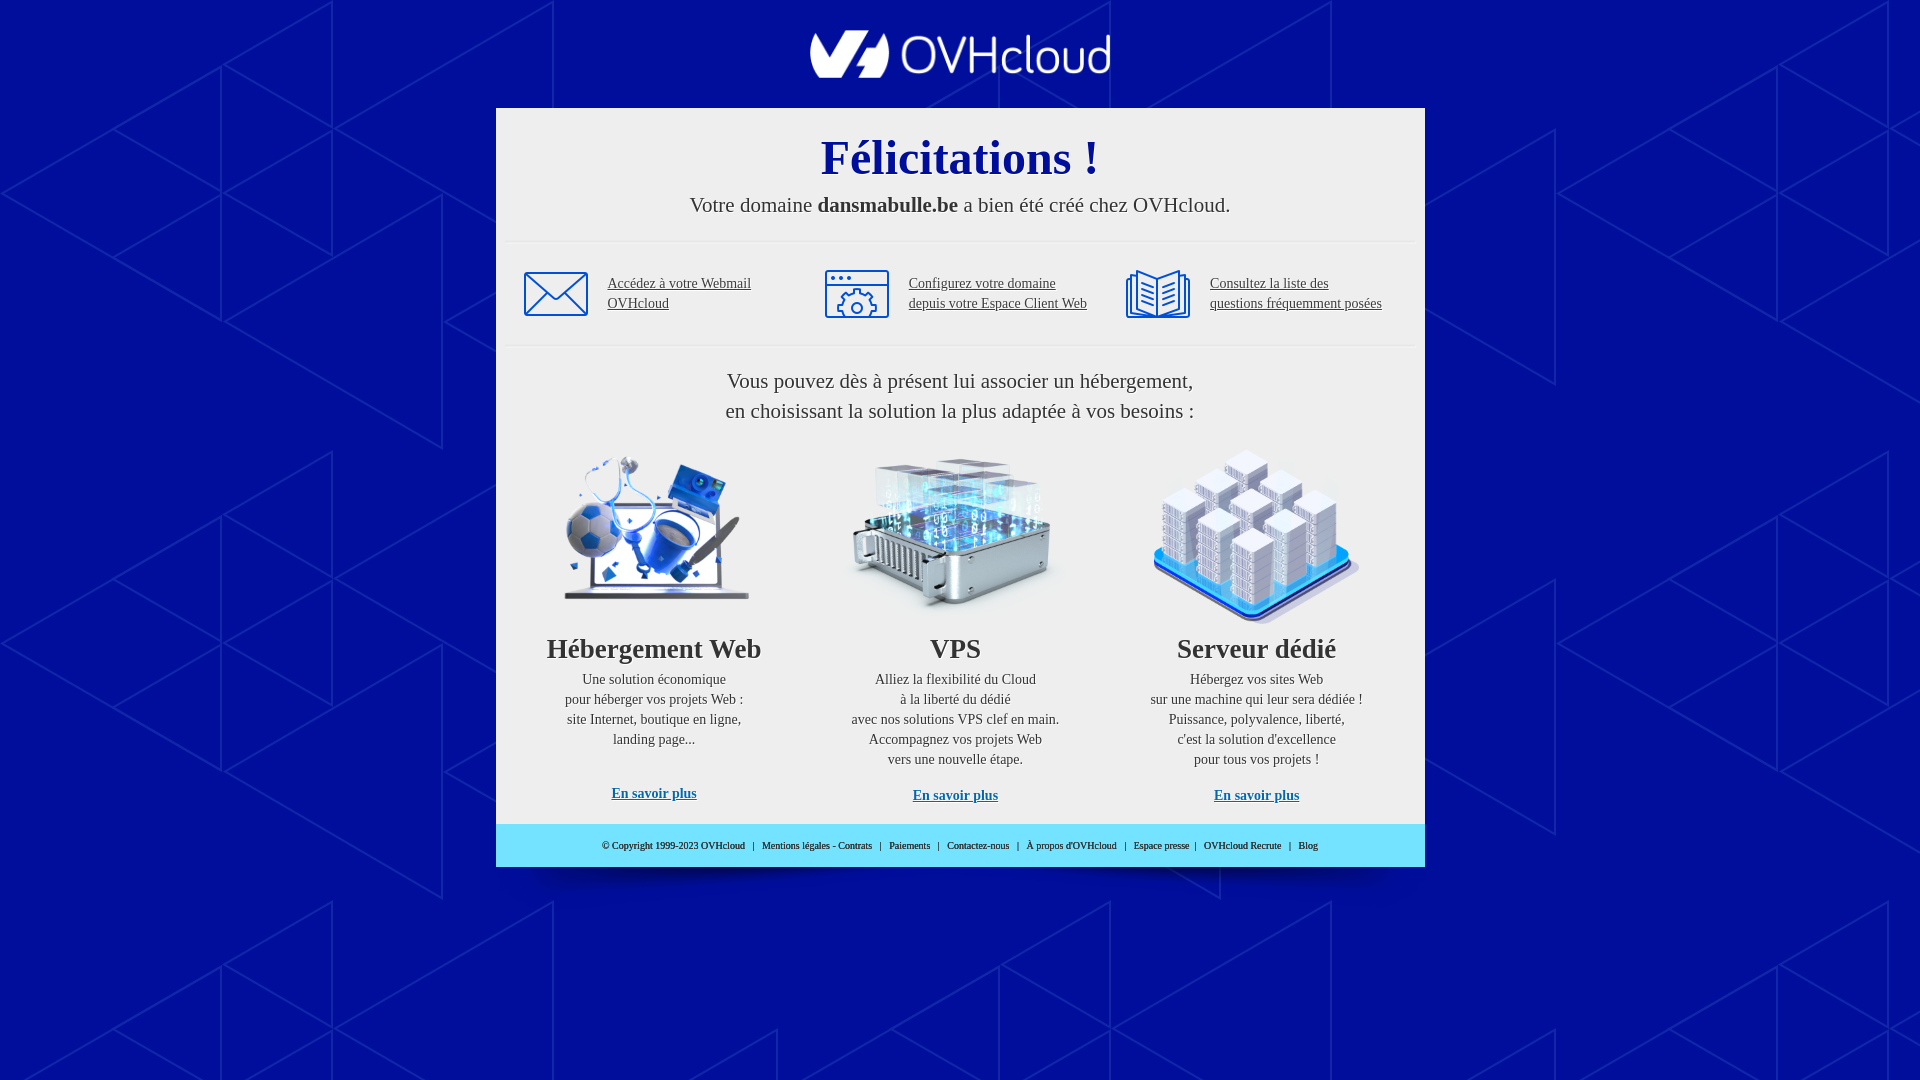 Image resolution: width=1920 pixels, height=1080 pixels. What do you see at coordinates (1256, 796) in the screenshot?
I see `En savoir plus` at bounding box center [1256, 796].